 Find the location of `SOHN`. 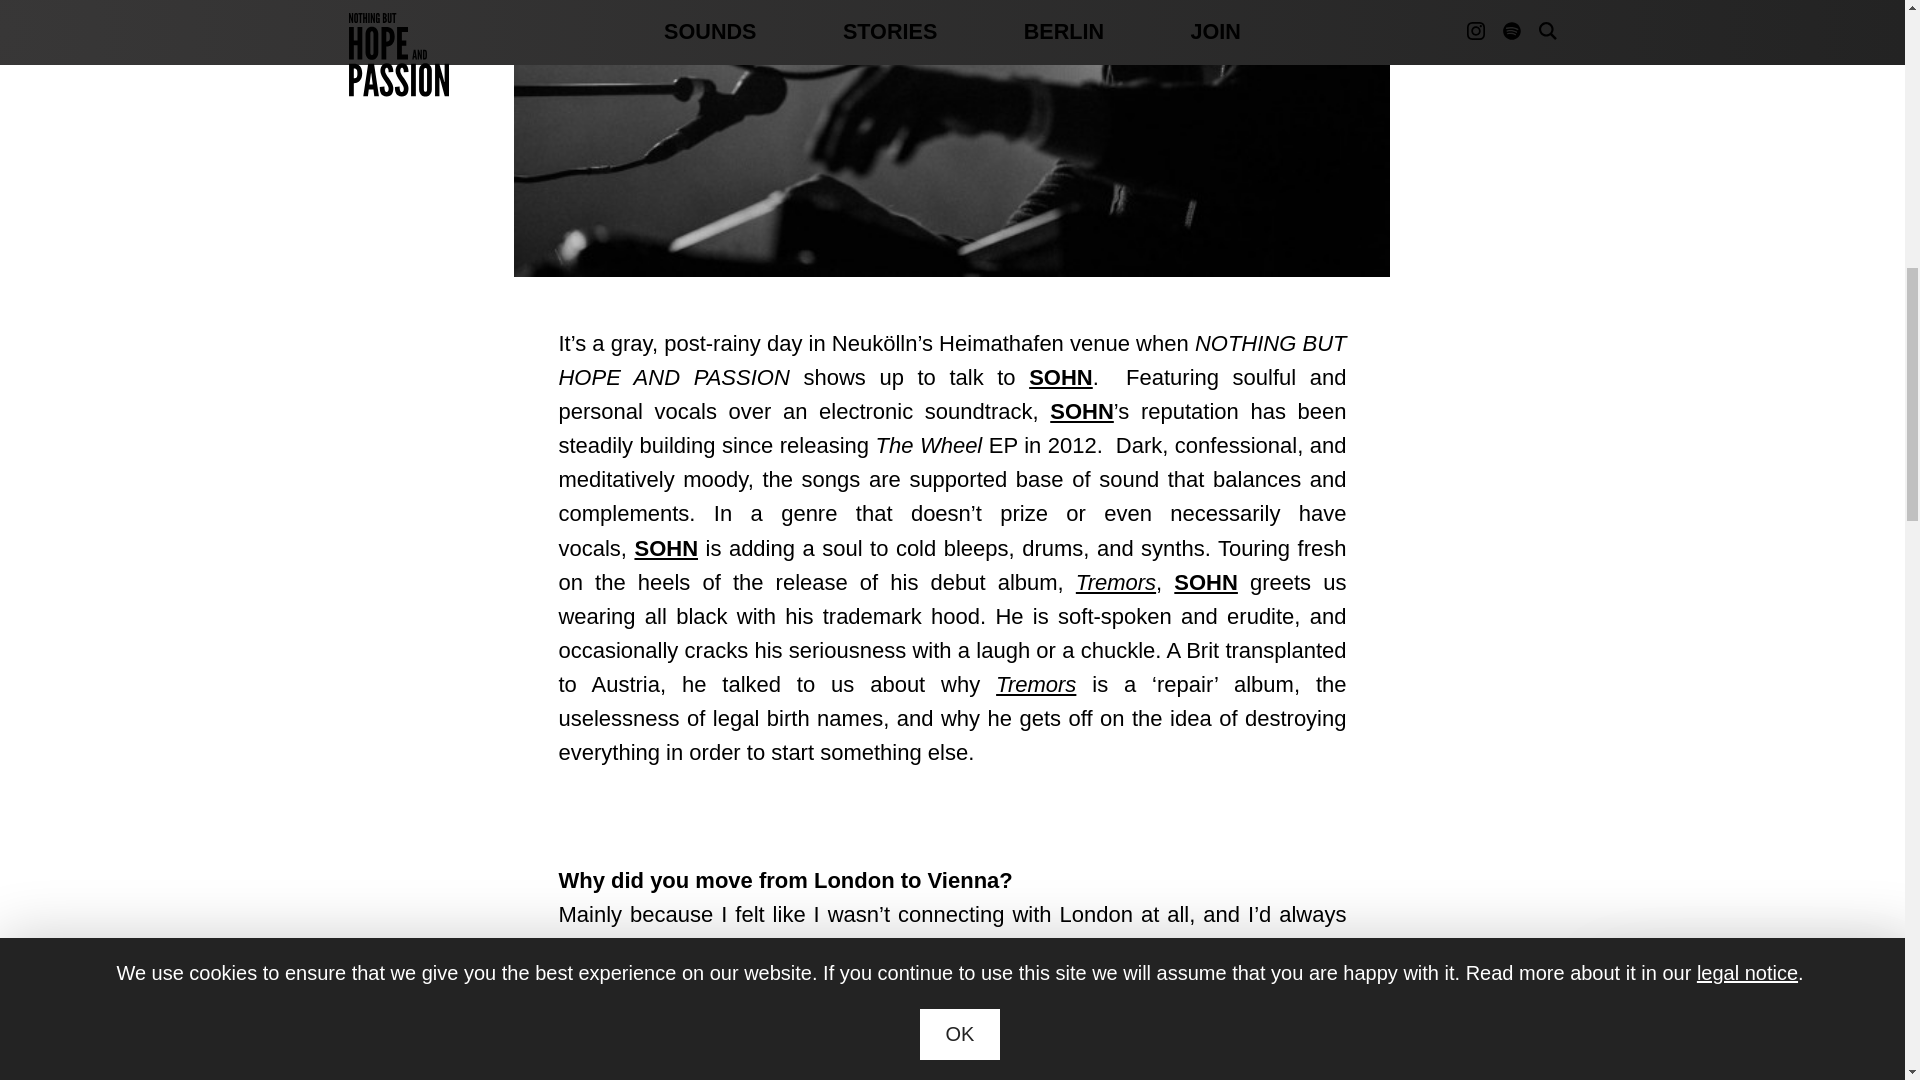

SOHN is located at coordinates (1060, 377).